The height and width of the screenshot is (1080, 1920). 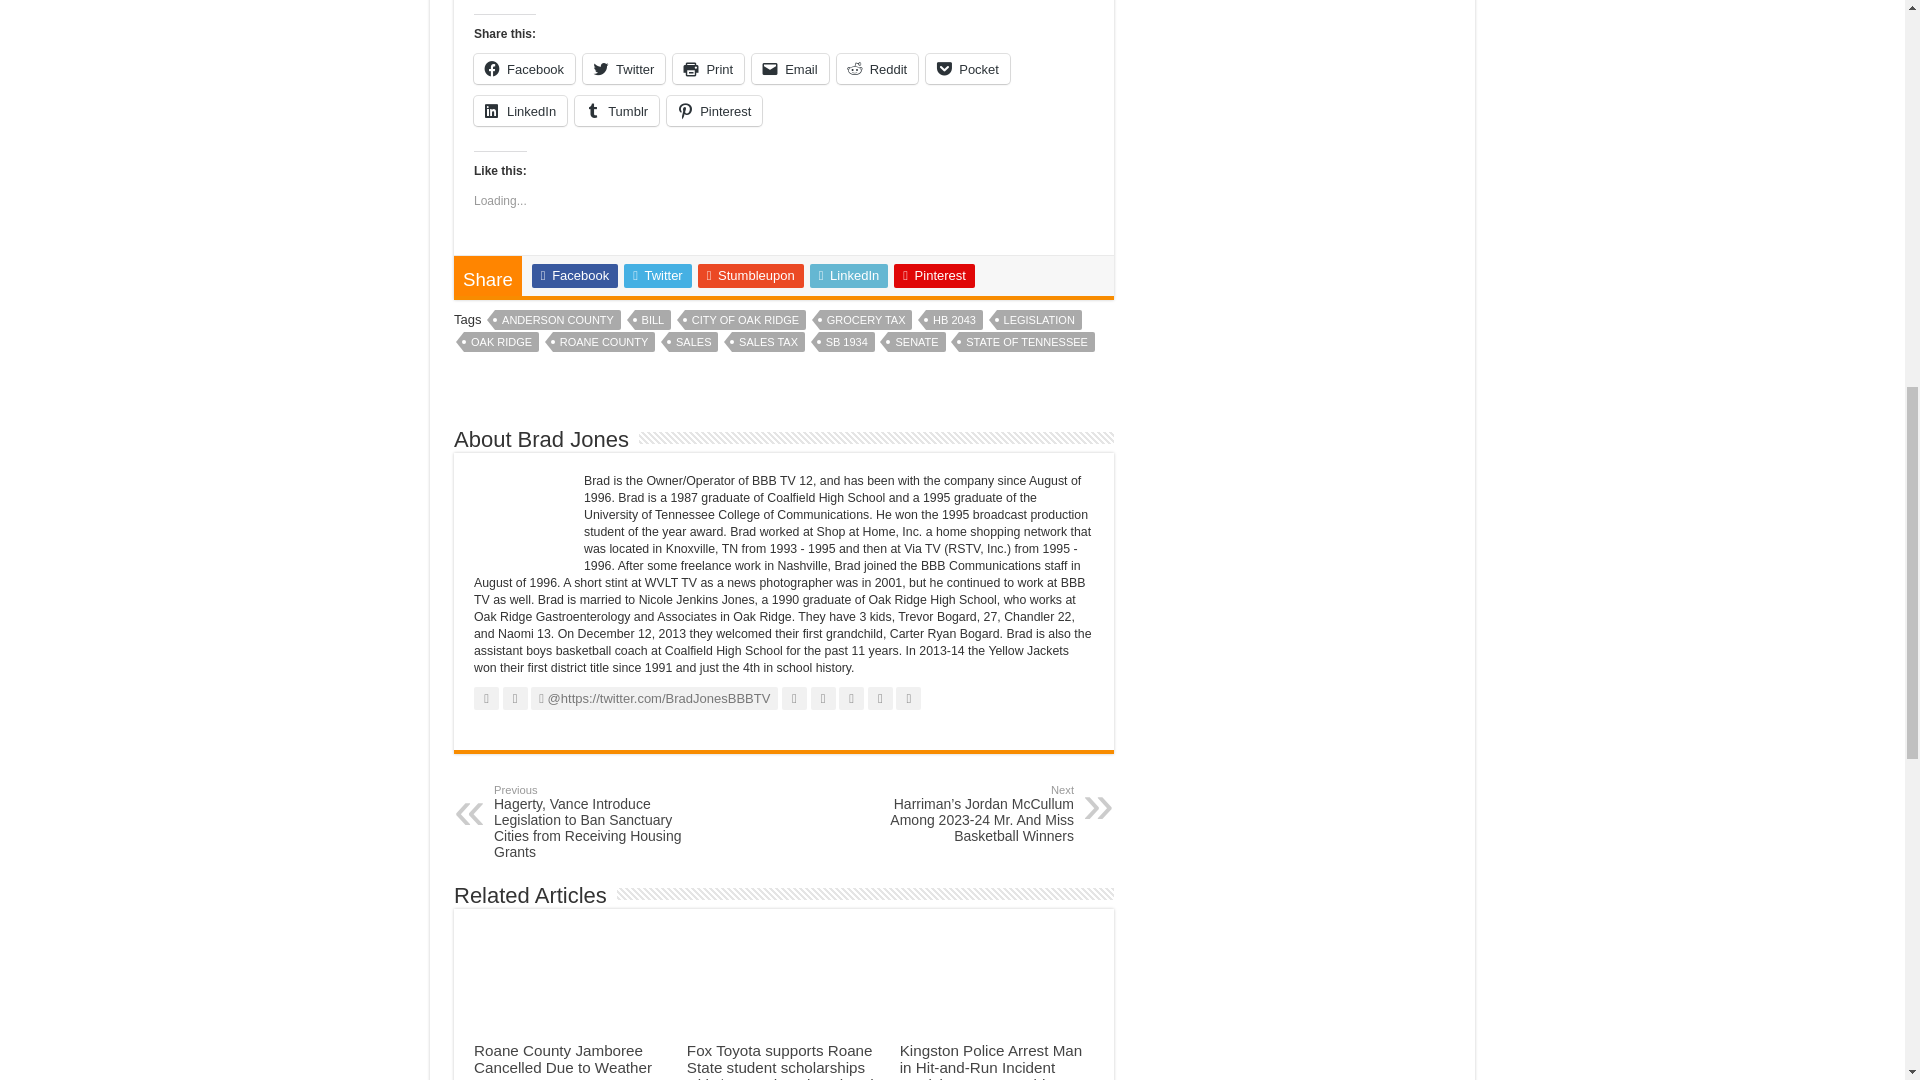 I want to click on Print, so click(x=708, y=69).